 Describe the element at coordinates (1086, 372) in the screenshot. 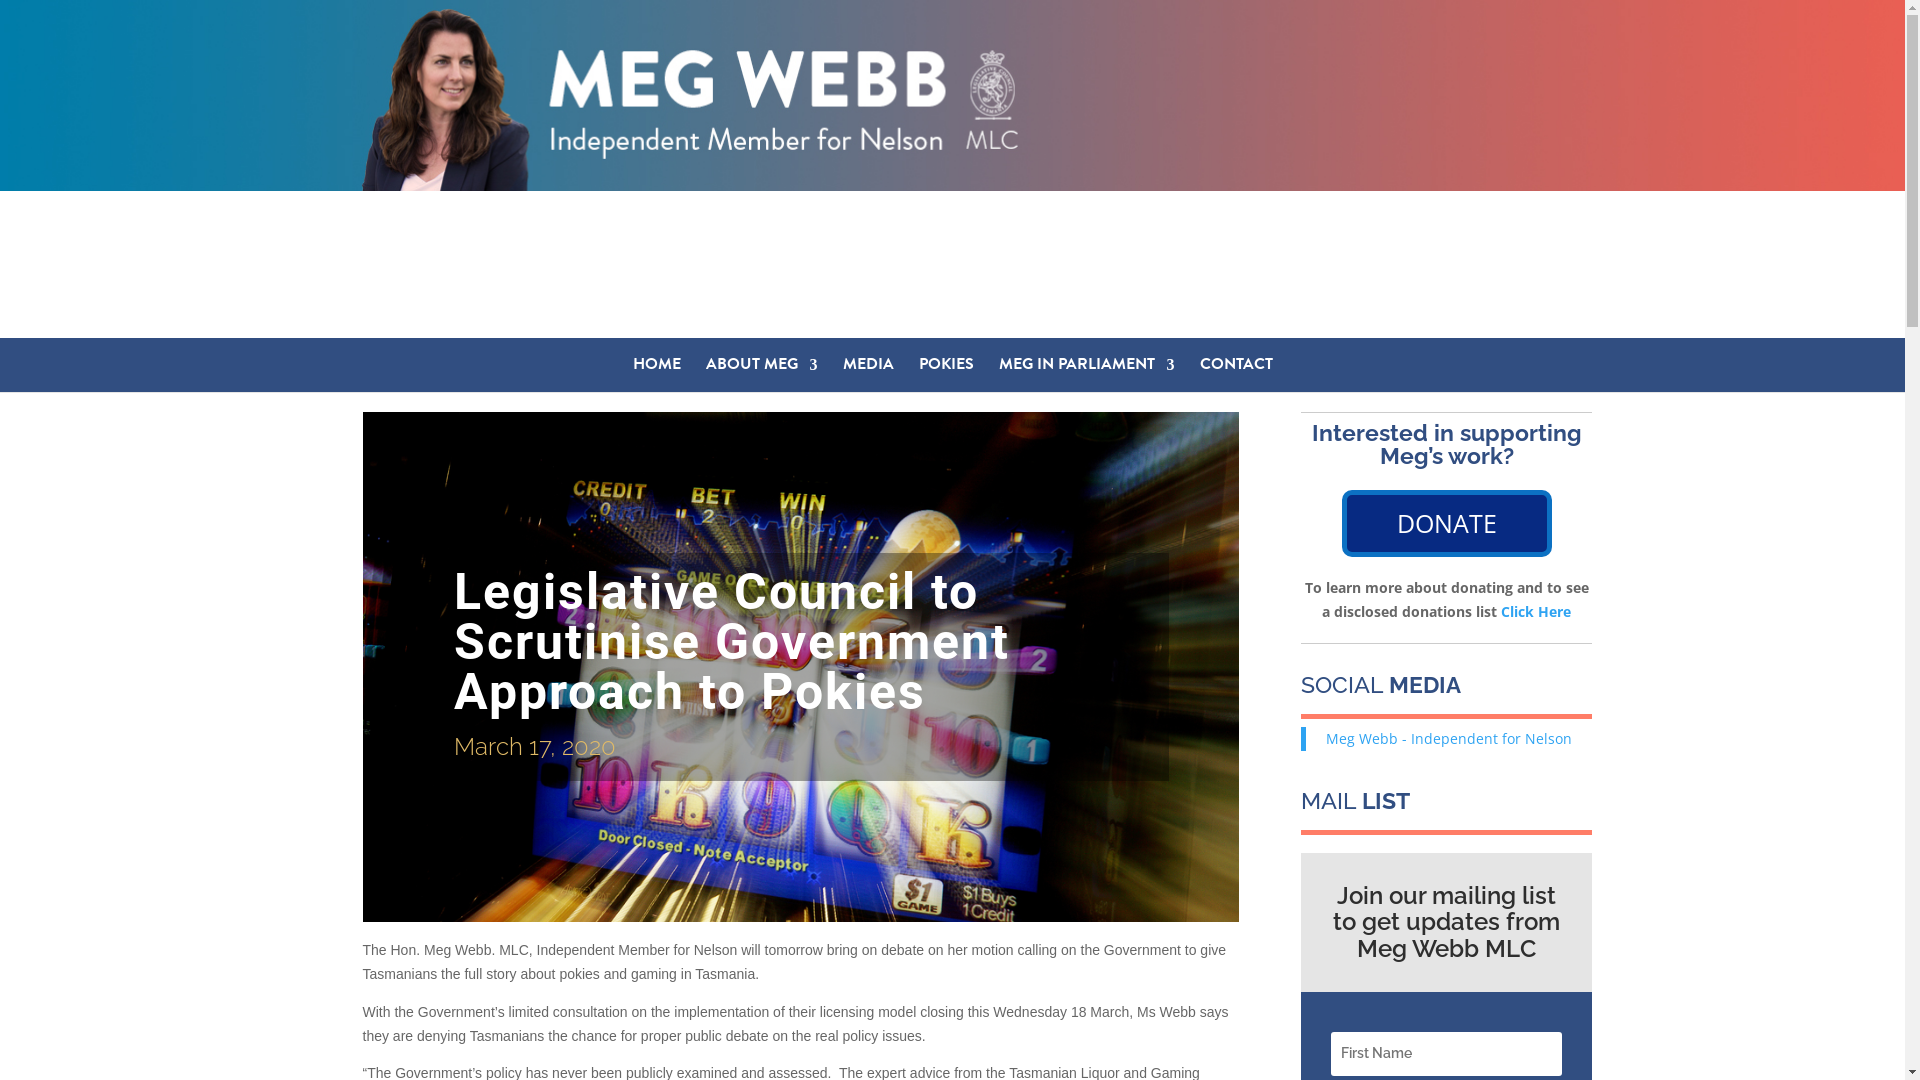

I see `MEG IN PARLIAMENT` at that location.